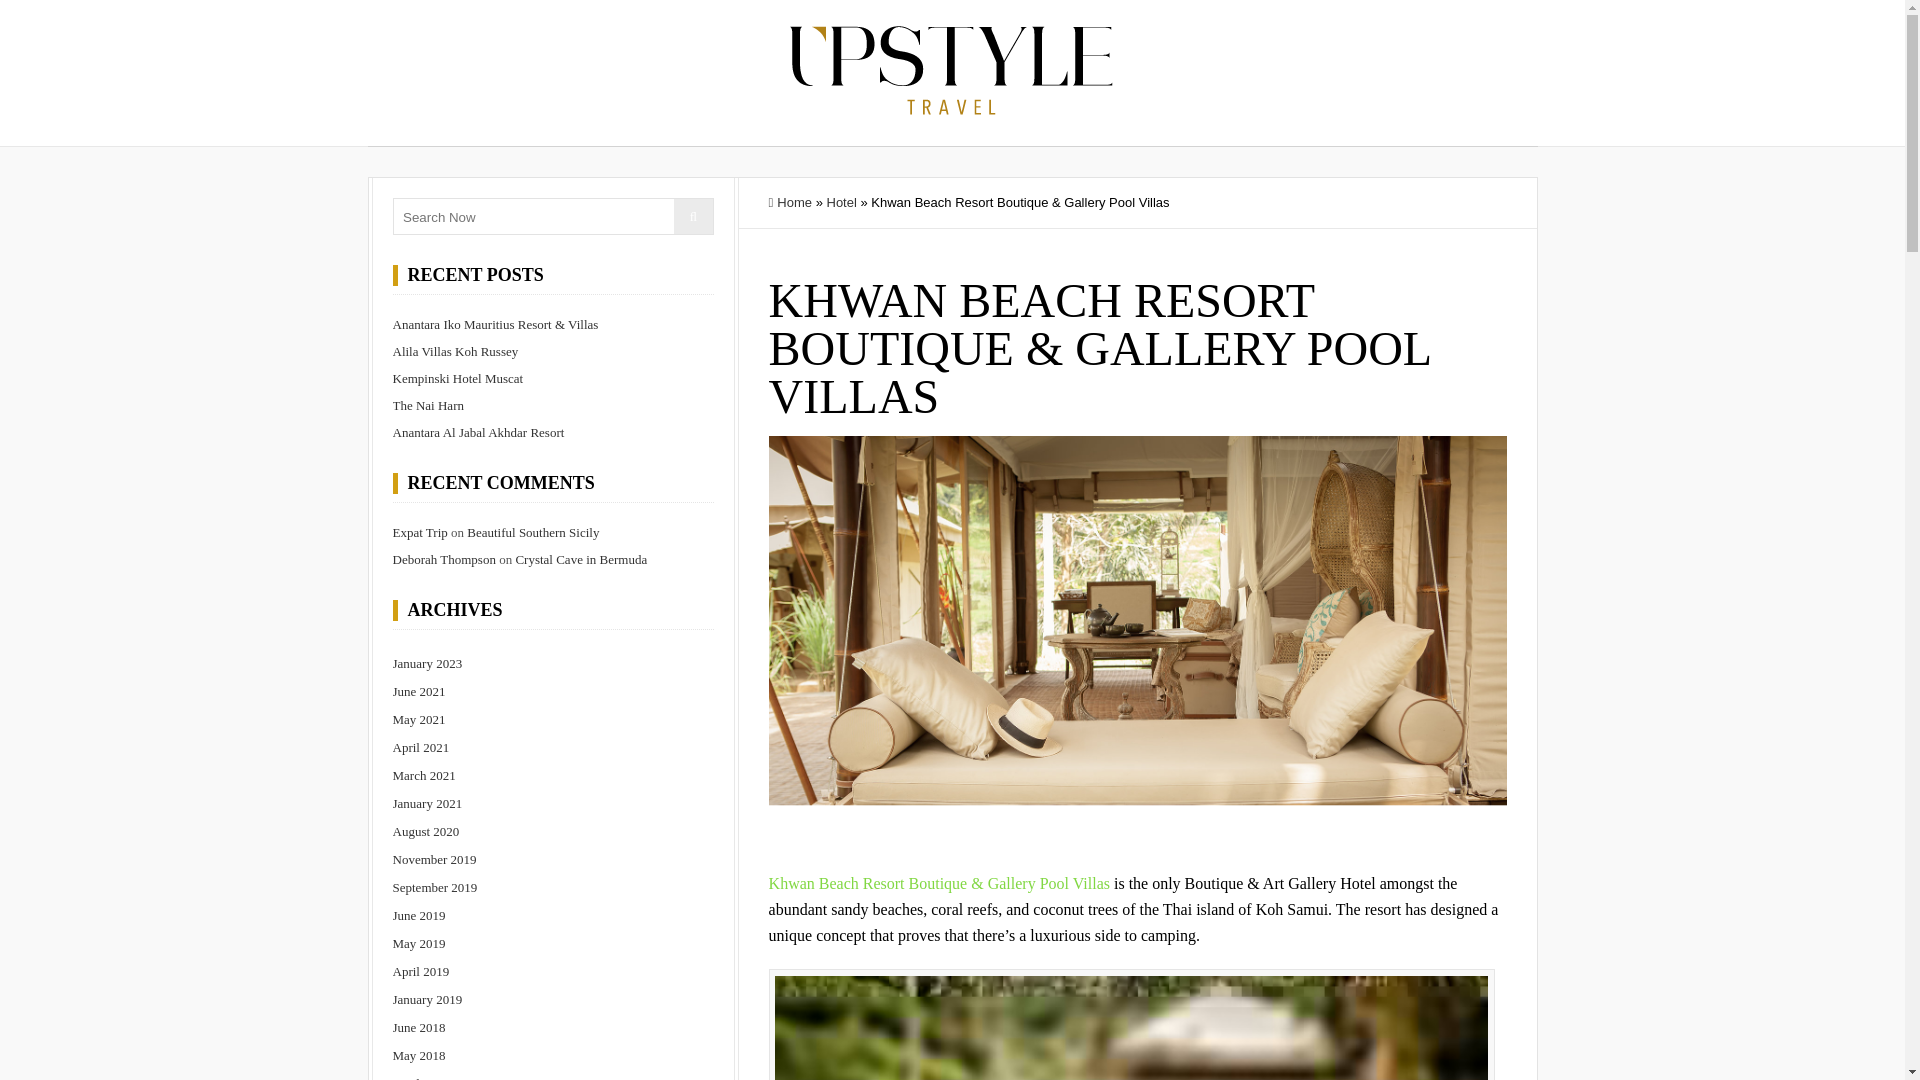 The image size is (1920, 1080). I want to click on Kempinski Hotel Muscat, so click(456, 378).